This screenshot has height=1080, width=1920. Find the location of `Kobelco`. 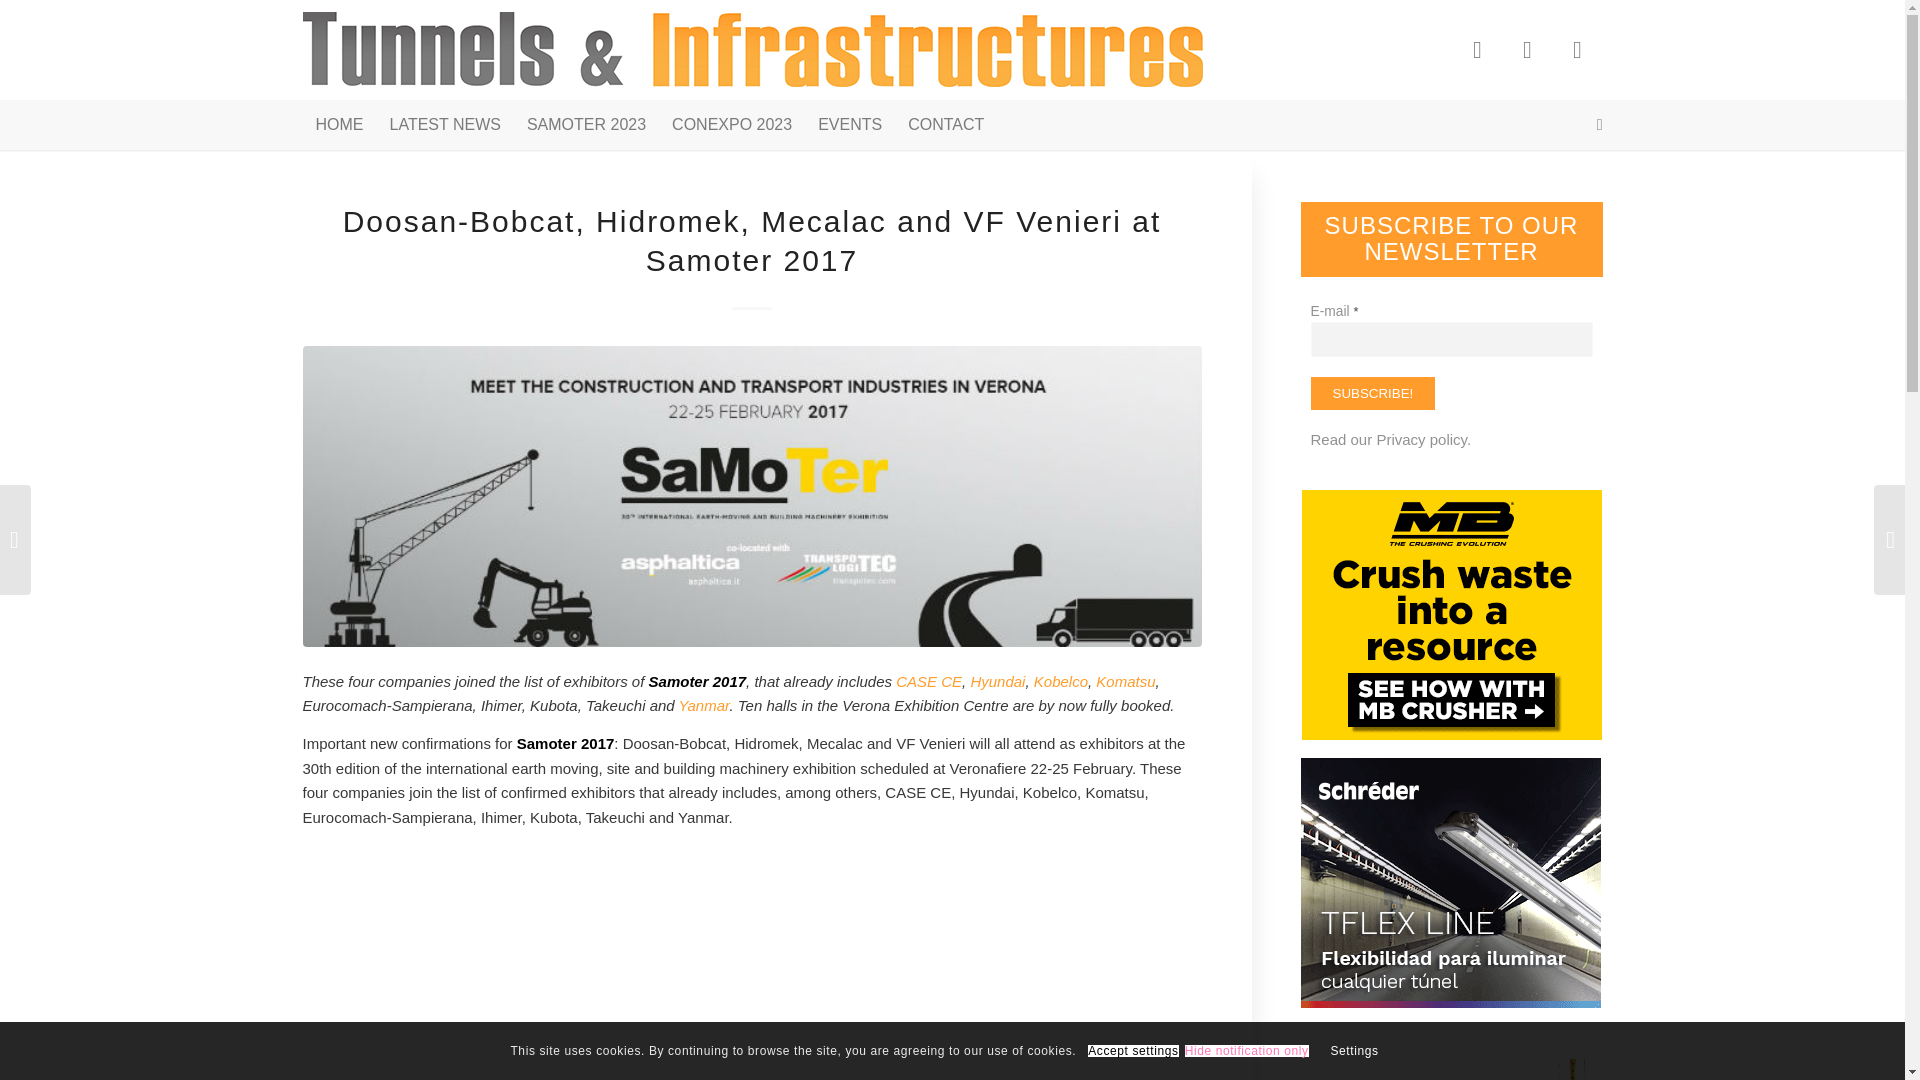

Kobelco is located at coordinates (1061, 681).